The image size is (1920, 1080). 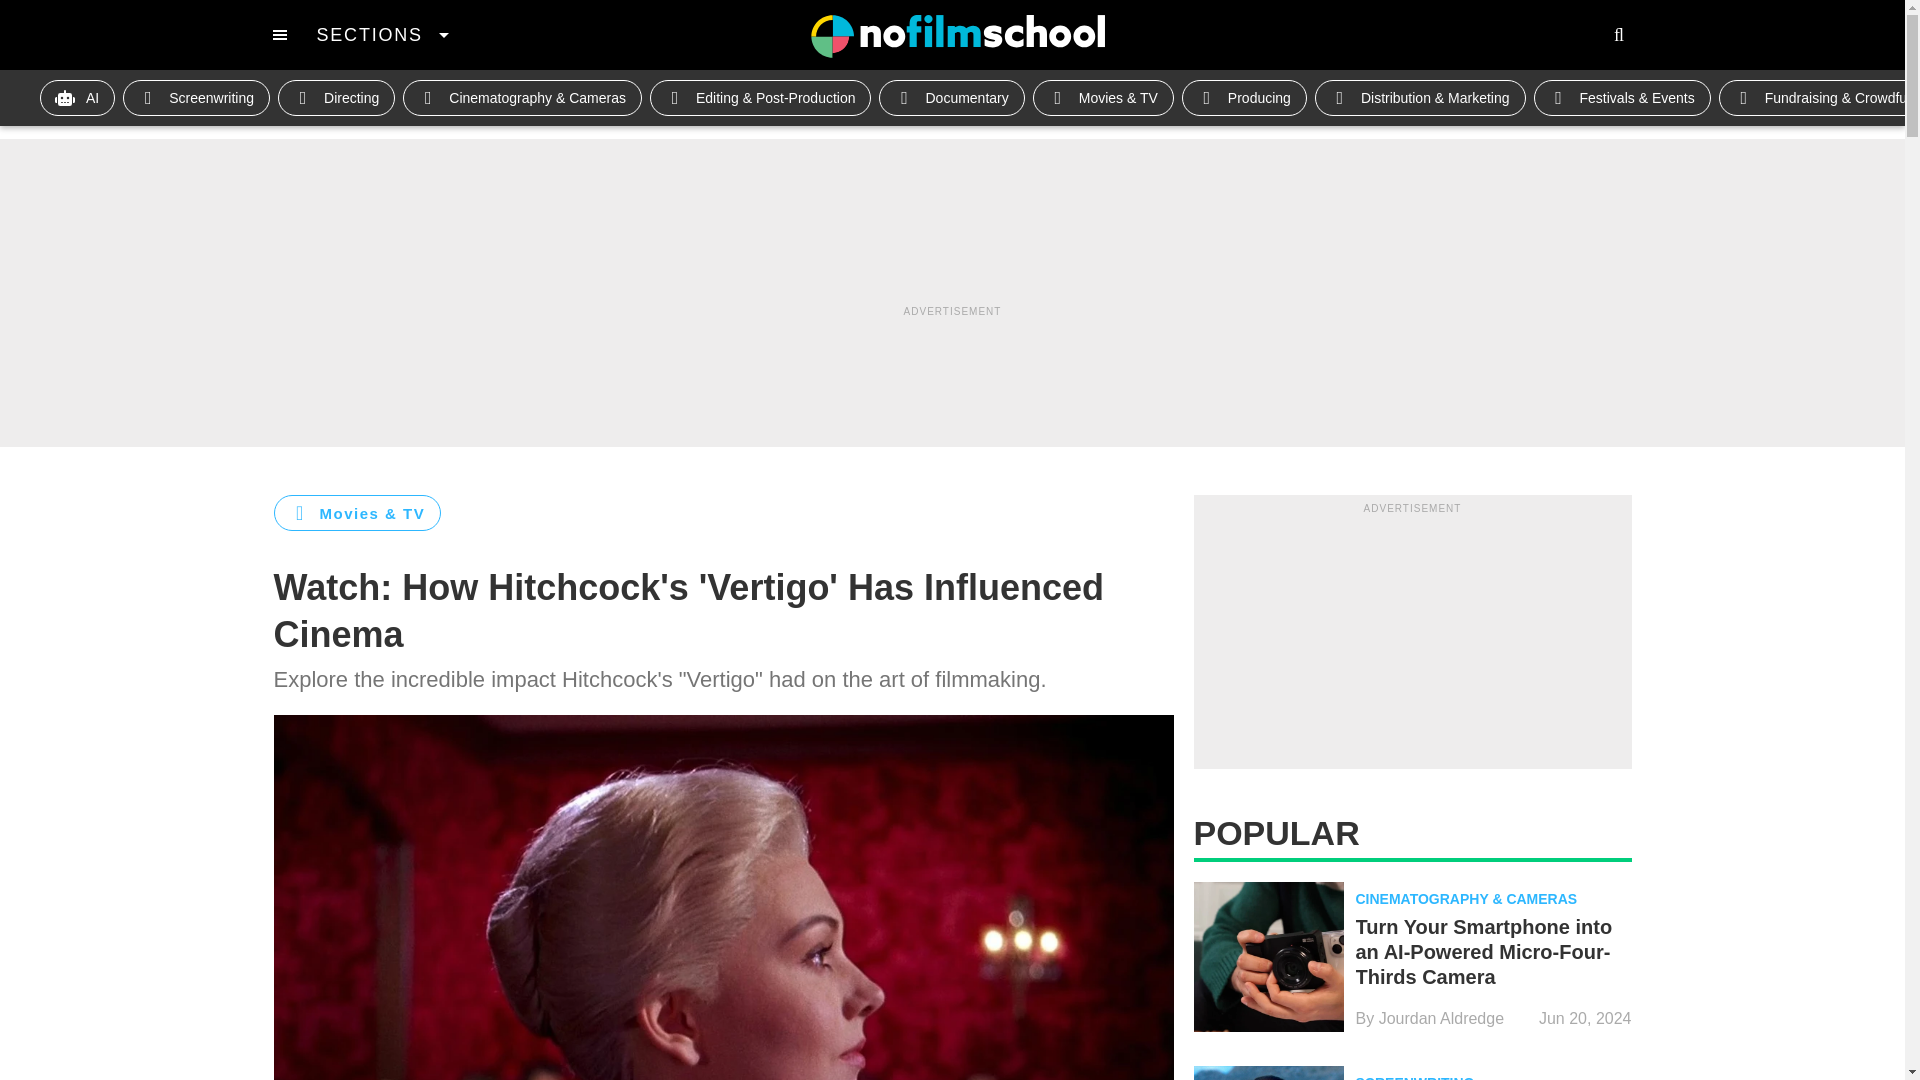 I want to click on SECTIONS, so click(x=382, y=34).